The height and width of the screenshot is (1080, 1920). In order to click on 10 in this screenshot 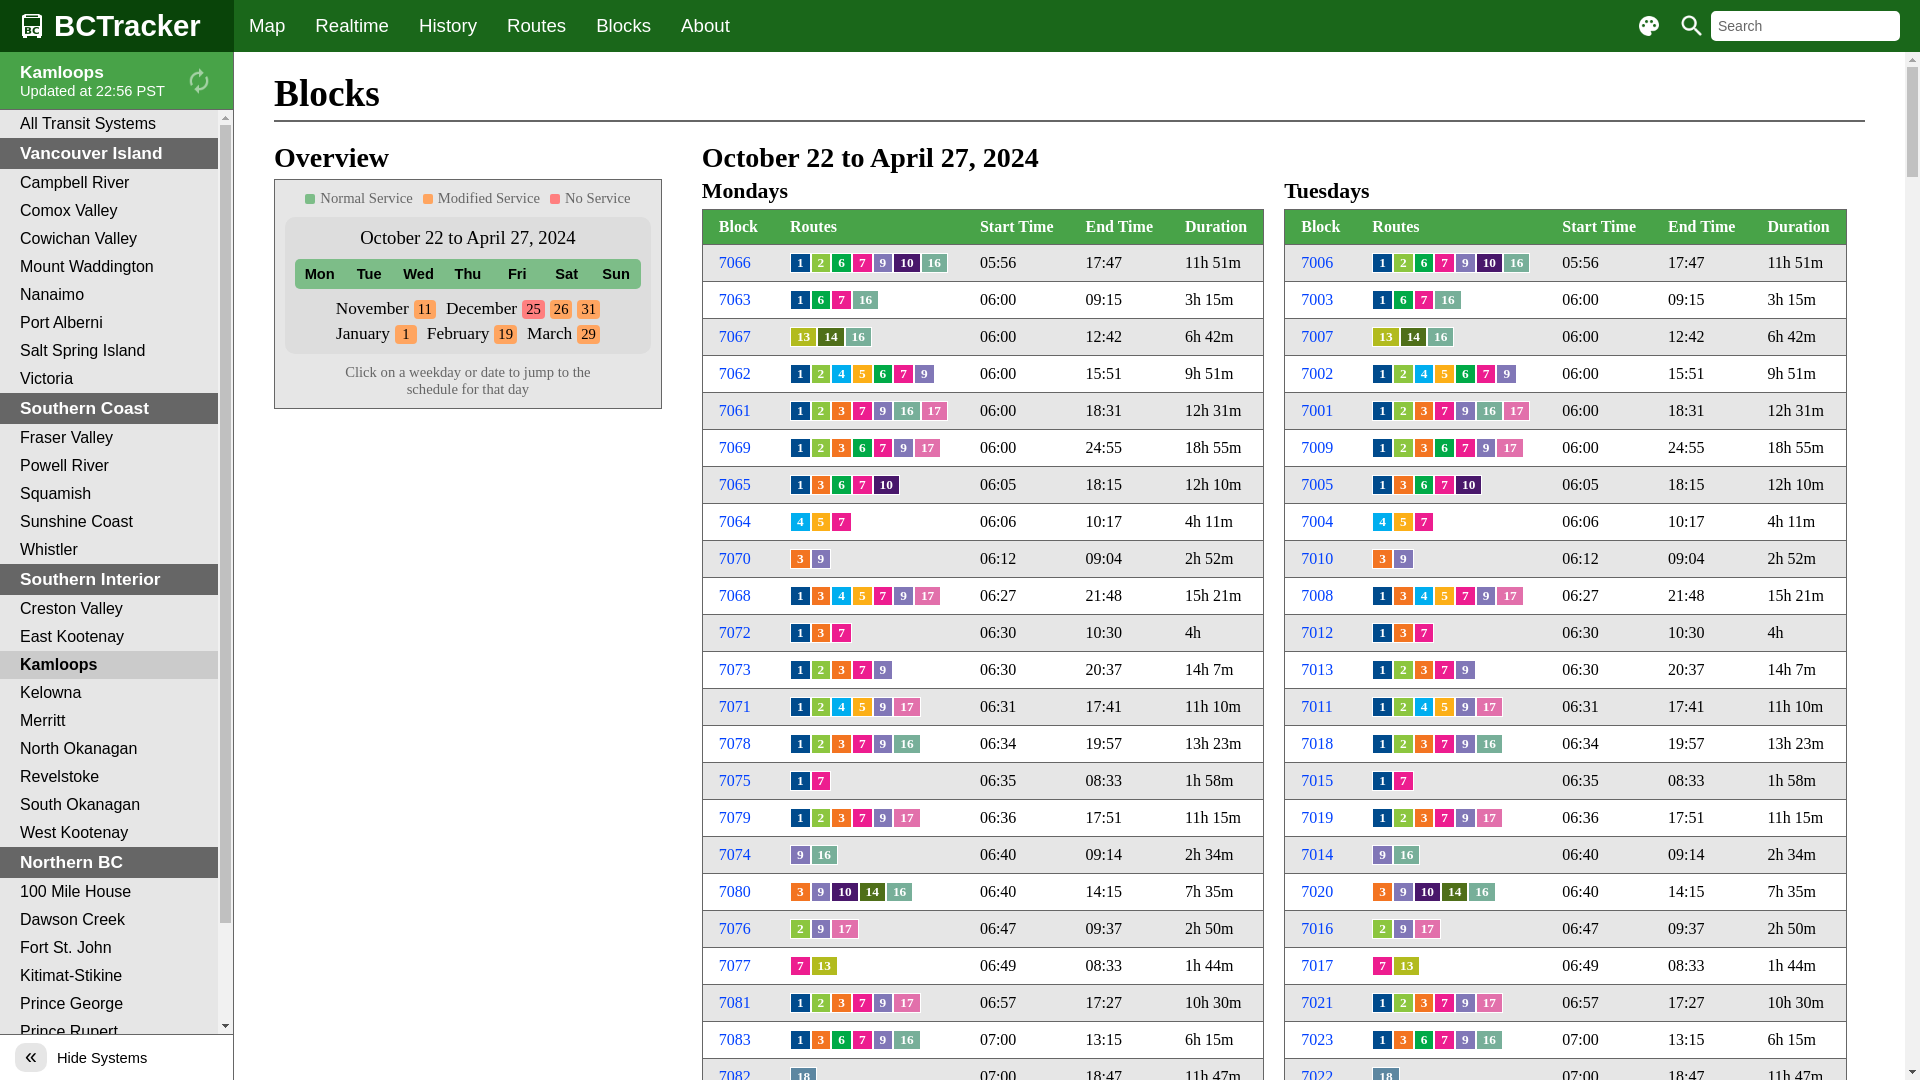, I will do `click(1428, 892)`.